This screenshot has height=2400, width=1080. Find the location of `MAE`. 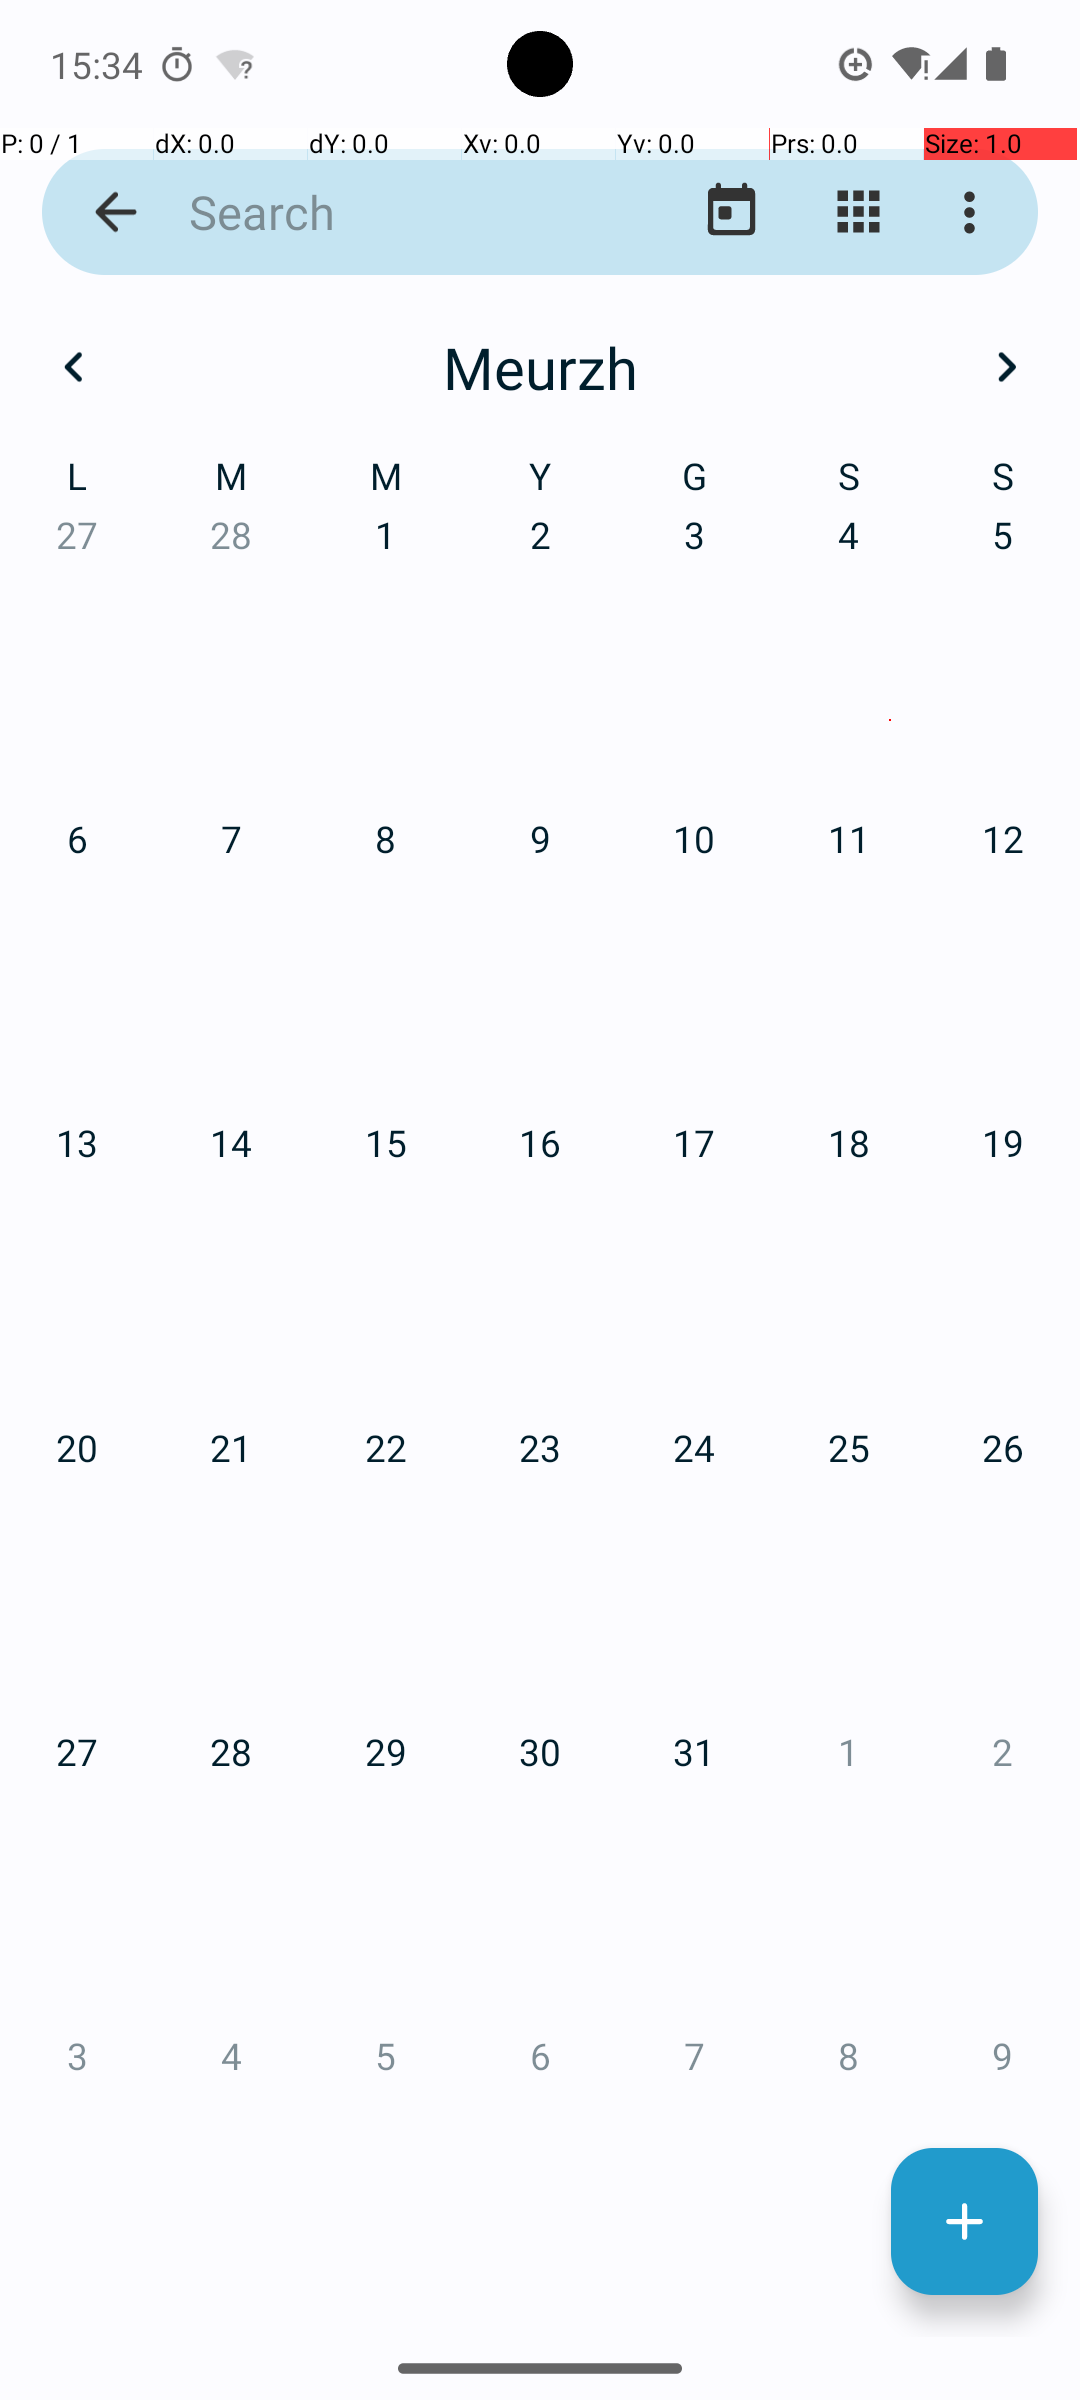

MAE is located at coordinates (540, 951).